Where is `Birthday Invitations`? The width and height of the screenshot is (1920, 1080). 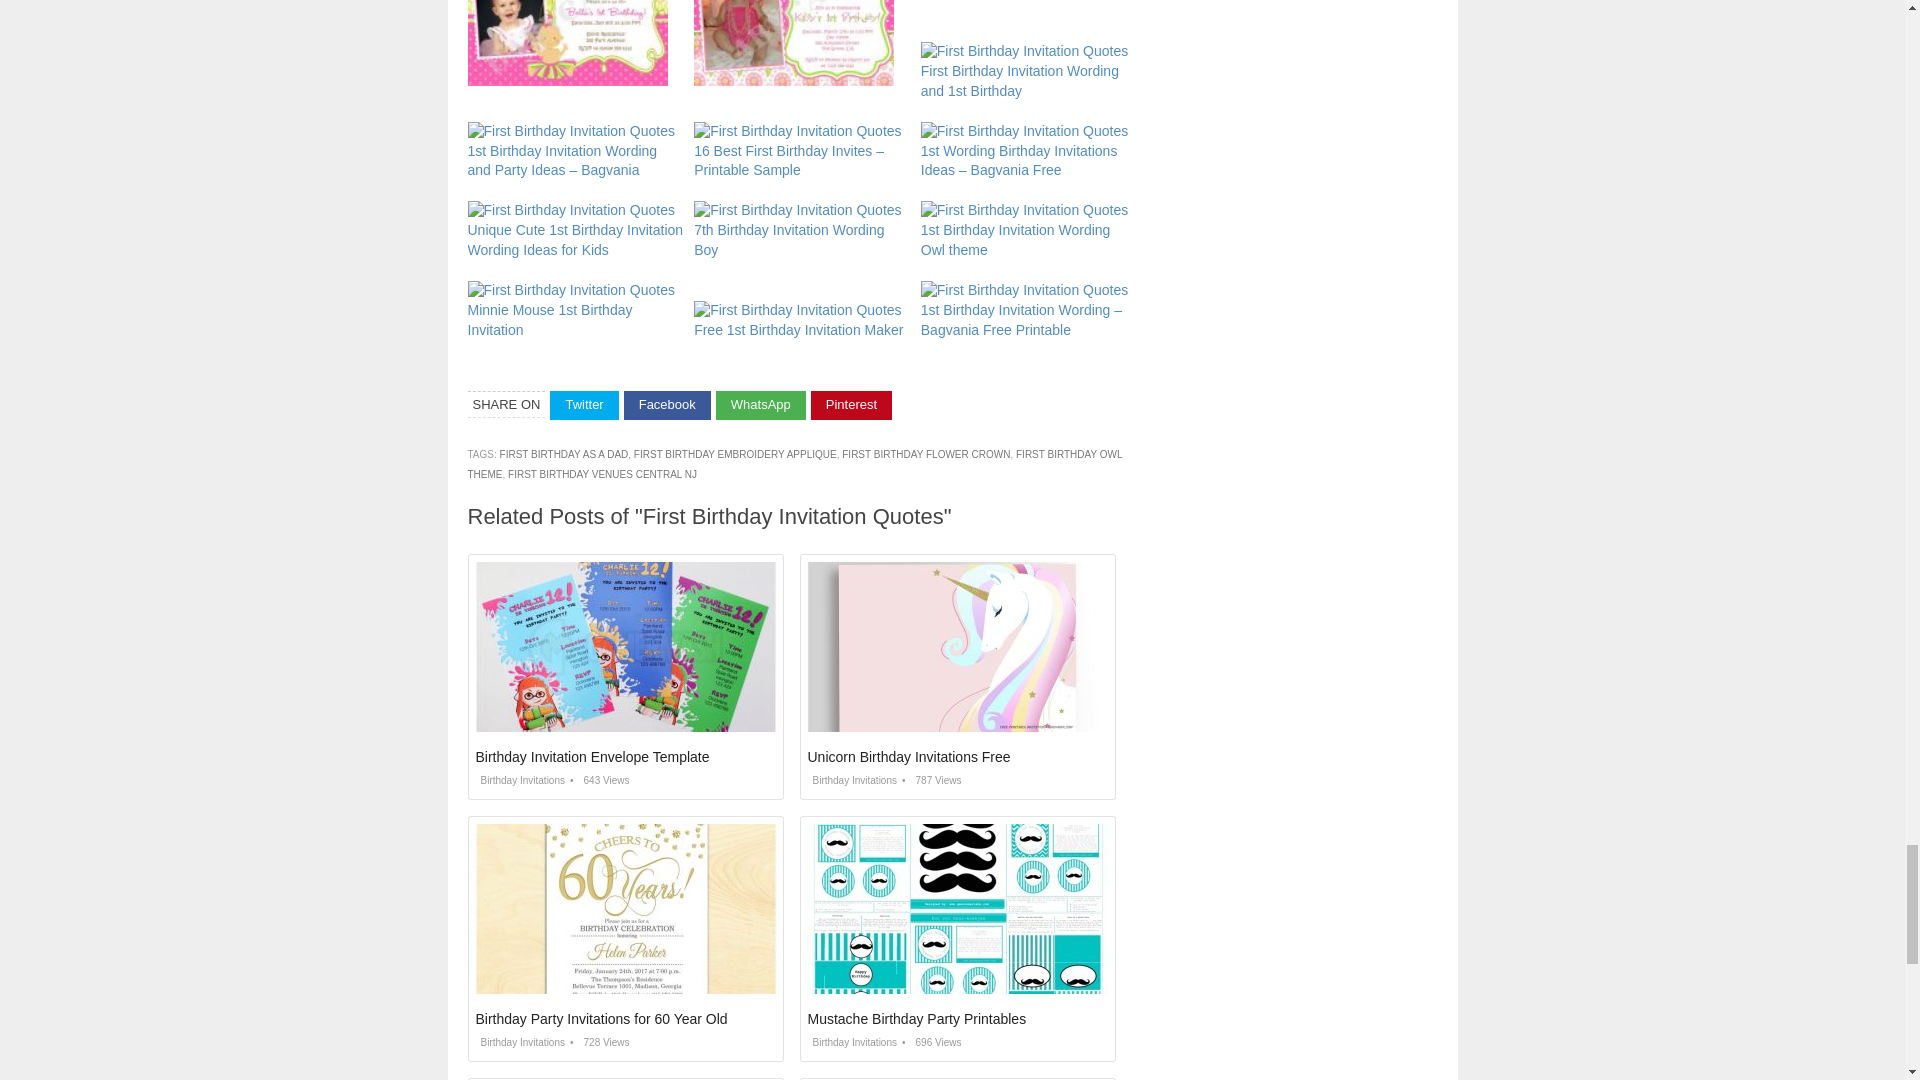
Birthday Invitations is located at coordinates (853, 780).